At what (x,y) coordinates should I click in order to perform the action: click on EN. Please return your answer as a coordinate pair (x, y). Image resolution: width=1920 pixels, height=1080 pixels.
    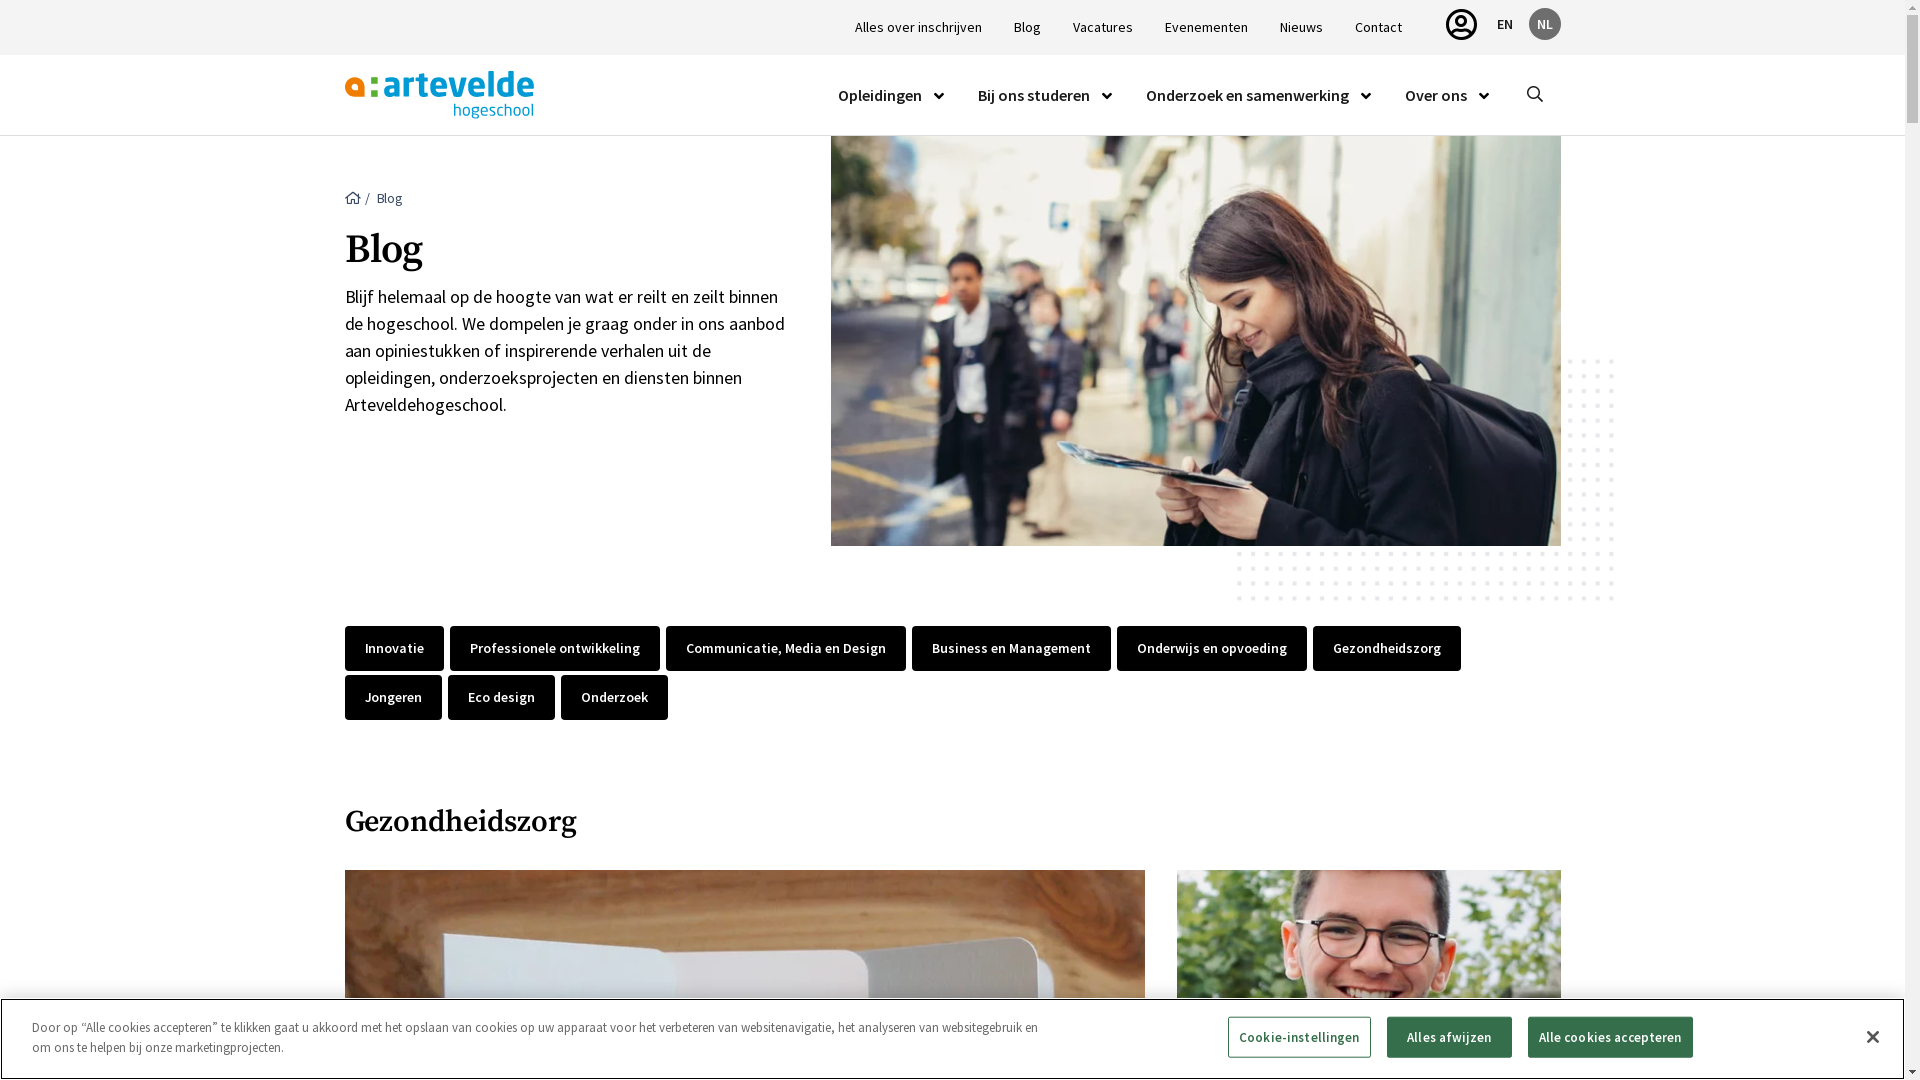
    Looking at the image, I should click on (1504, 24).